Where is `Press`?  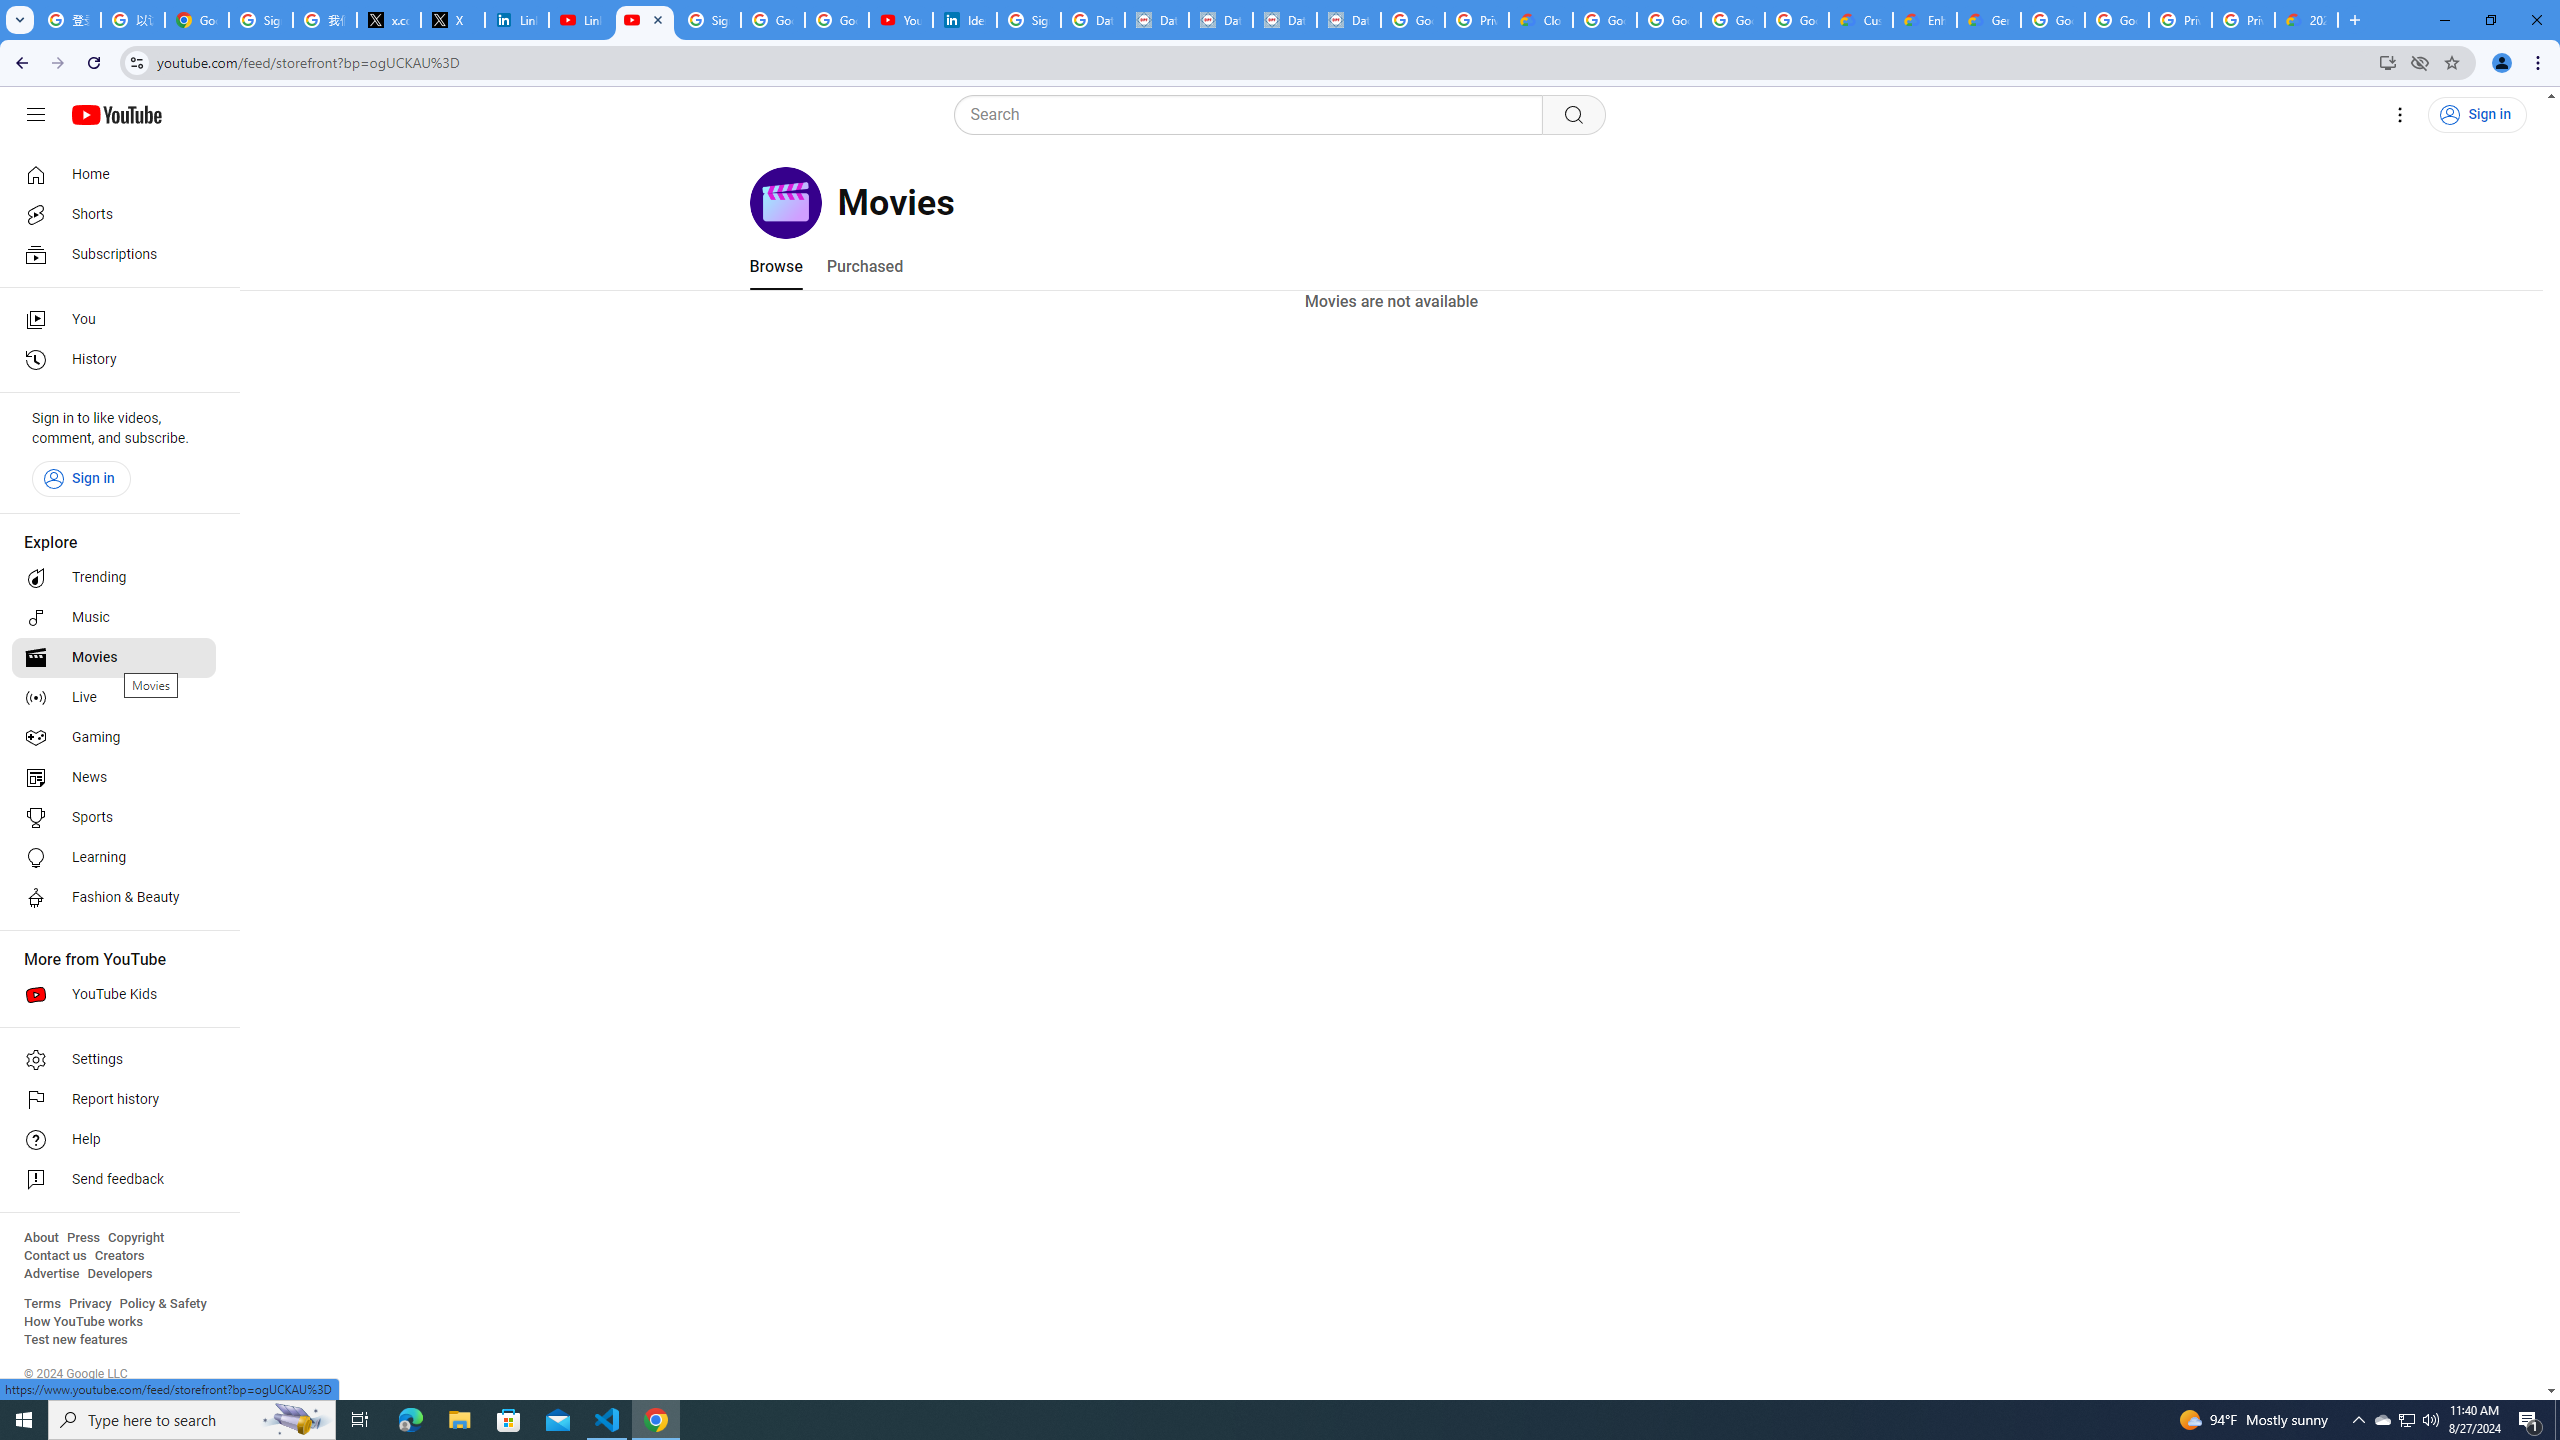 Press is located at coordinates (82, 1238).